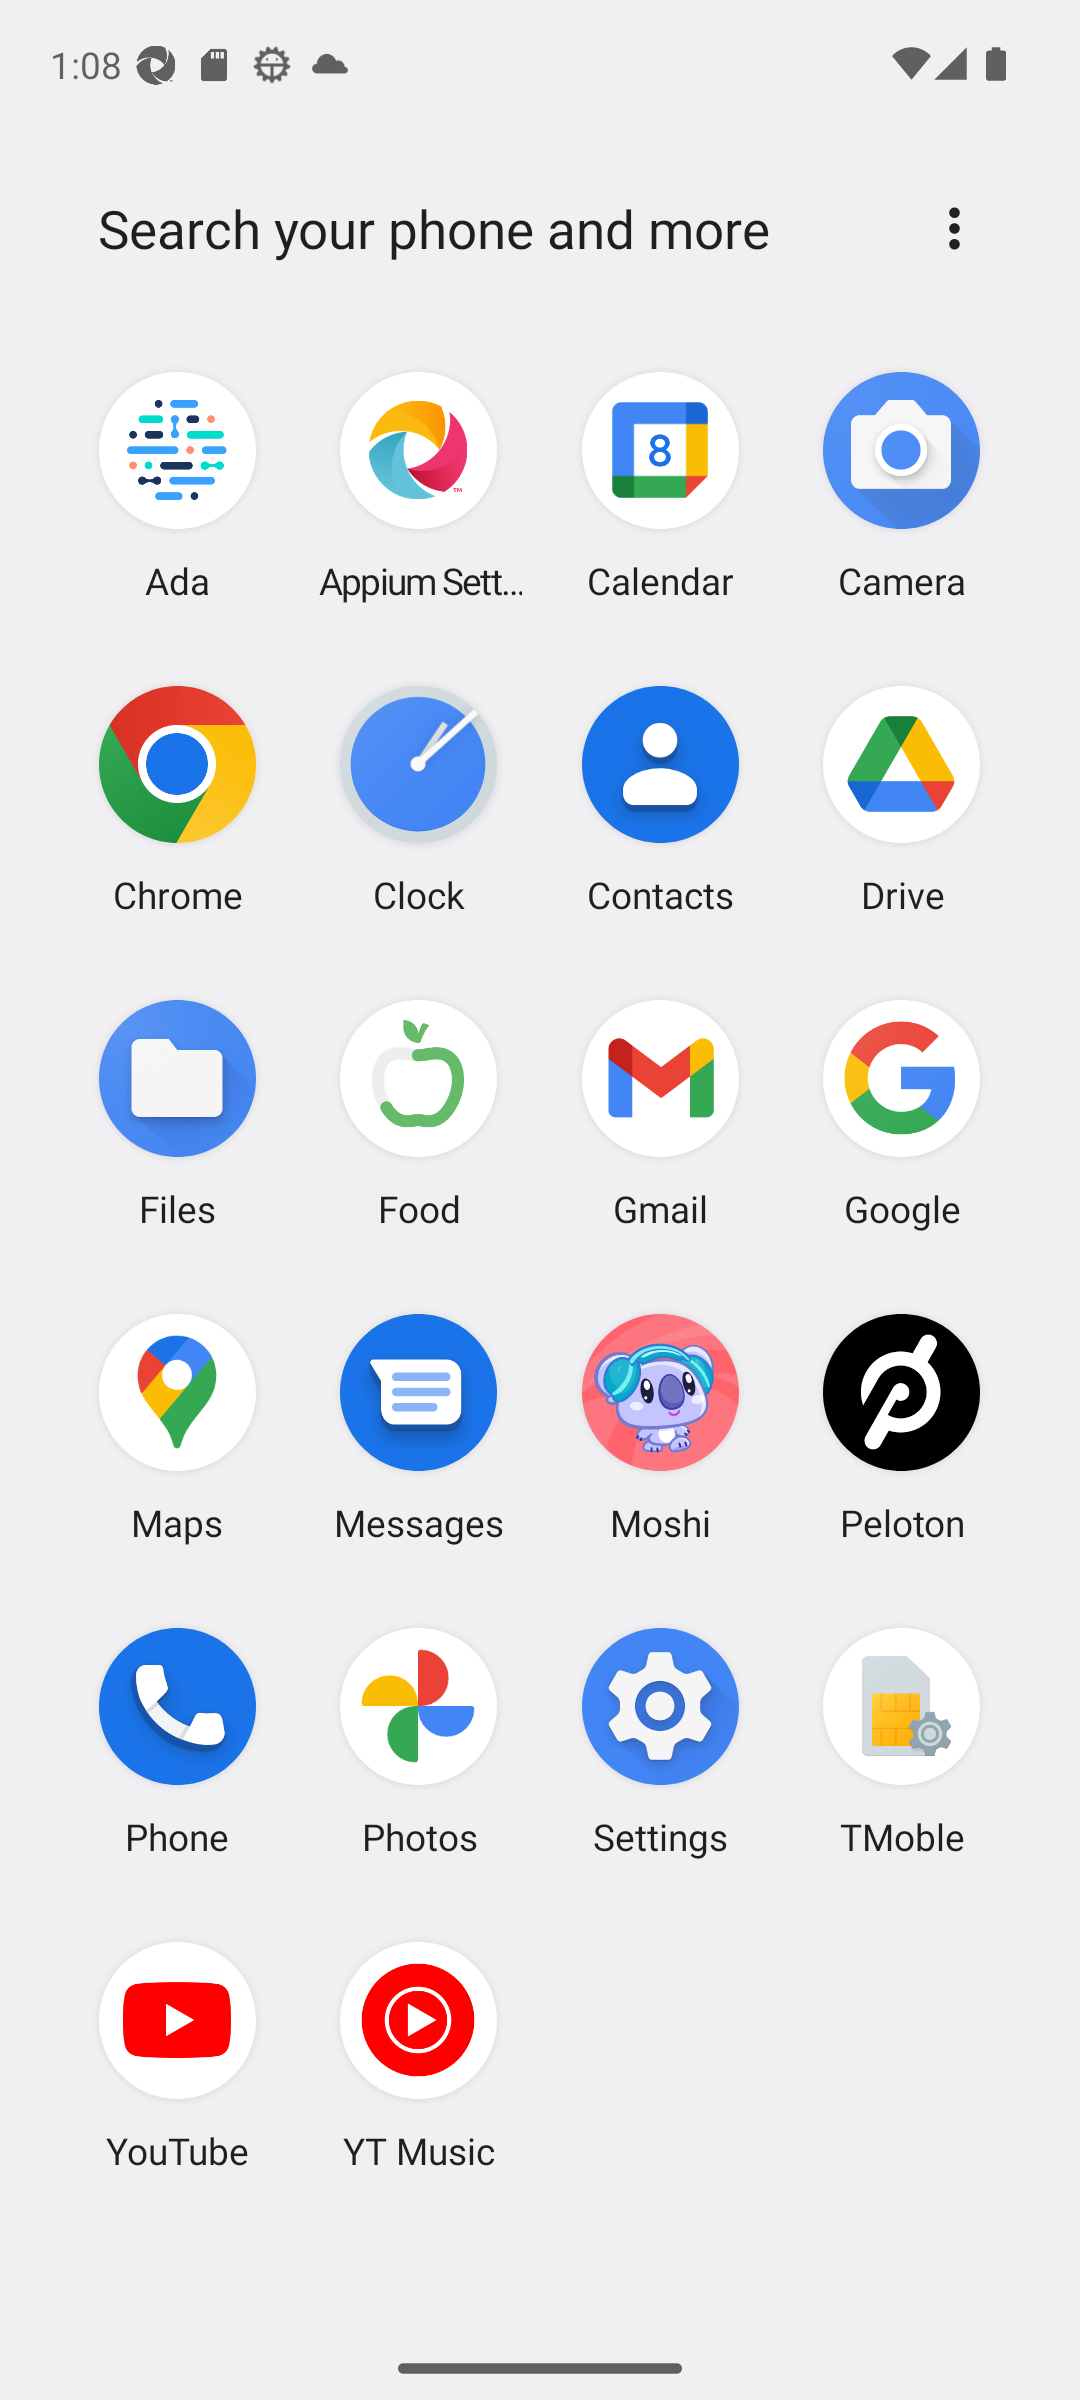  I want to click on Google, so click(901, 1112).